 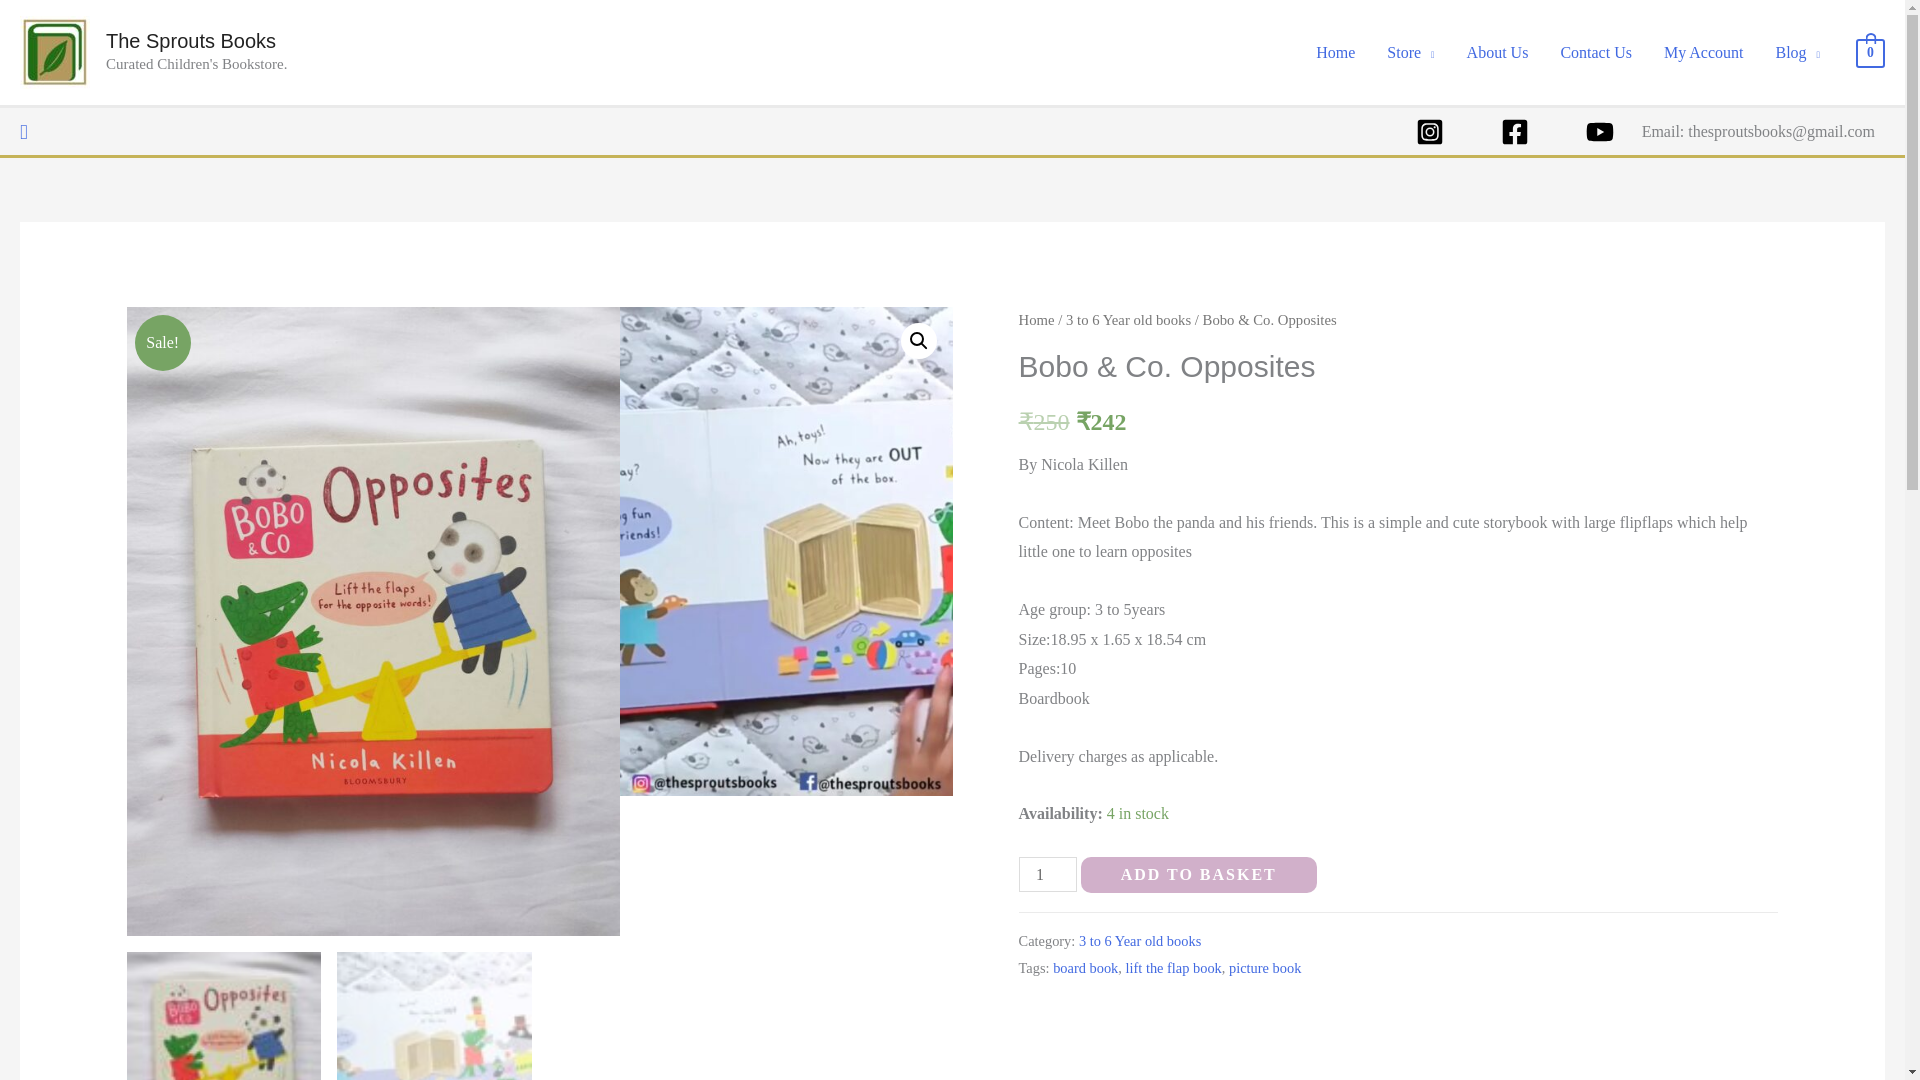 I want to click on Contact Us, so click(x=1595, y=52).